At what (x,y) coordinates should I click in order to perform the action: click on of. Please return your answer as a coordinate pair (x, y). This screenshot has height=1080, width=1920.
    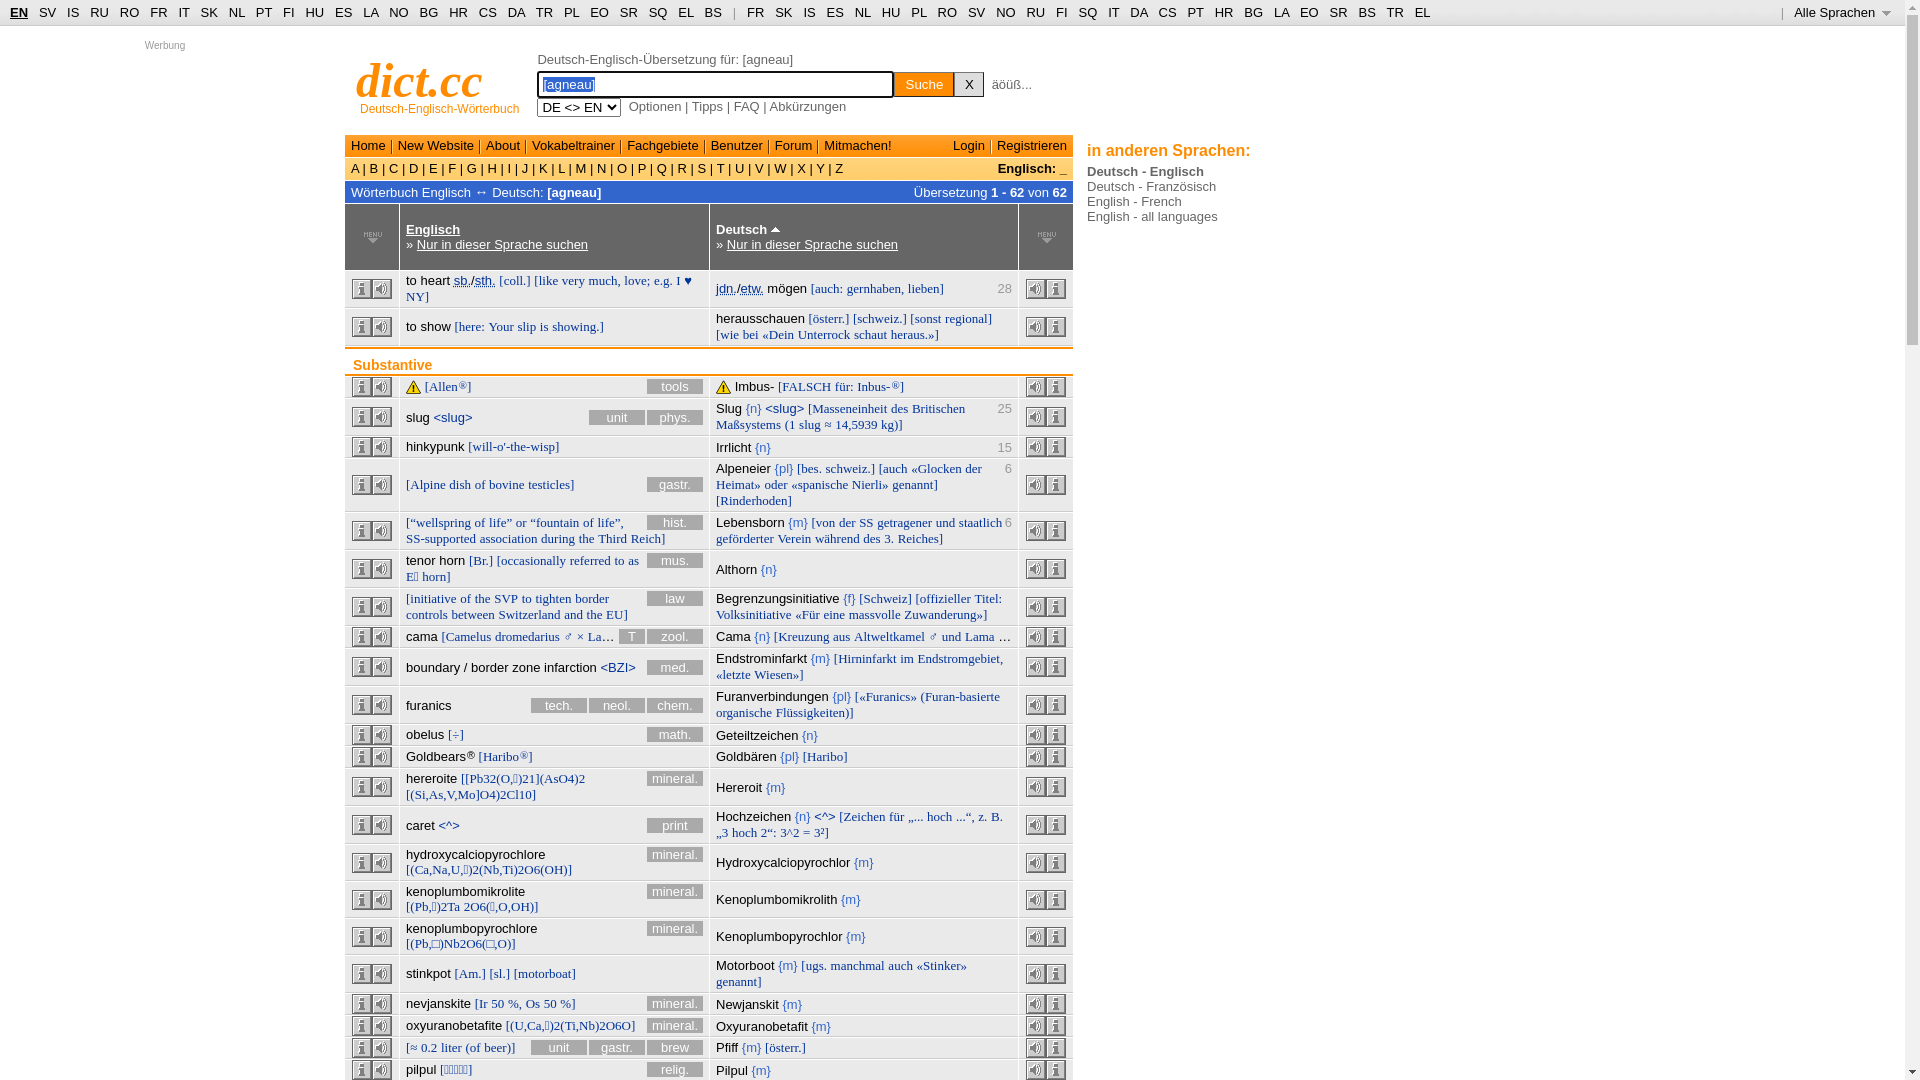
    Looking at the image, I should click on (466, 598).